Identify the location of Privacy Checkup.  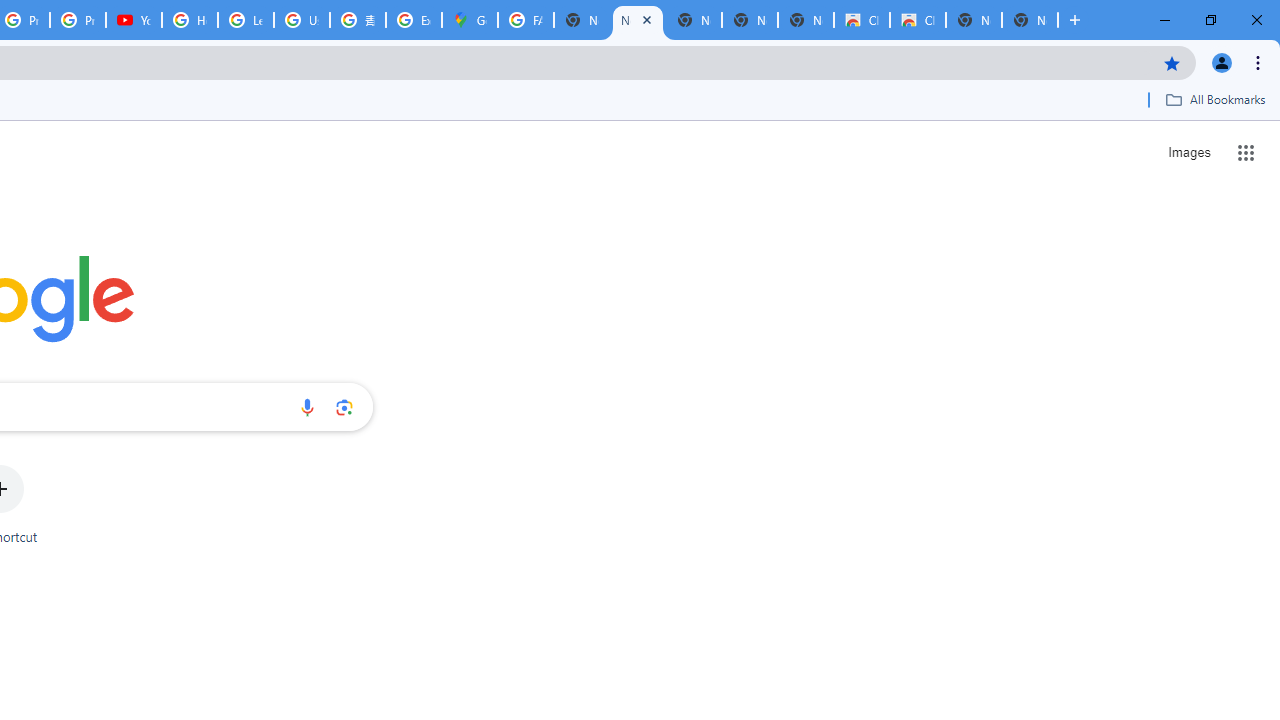
(78, 20).